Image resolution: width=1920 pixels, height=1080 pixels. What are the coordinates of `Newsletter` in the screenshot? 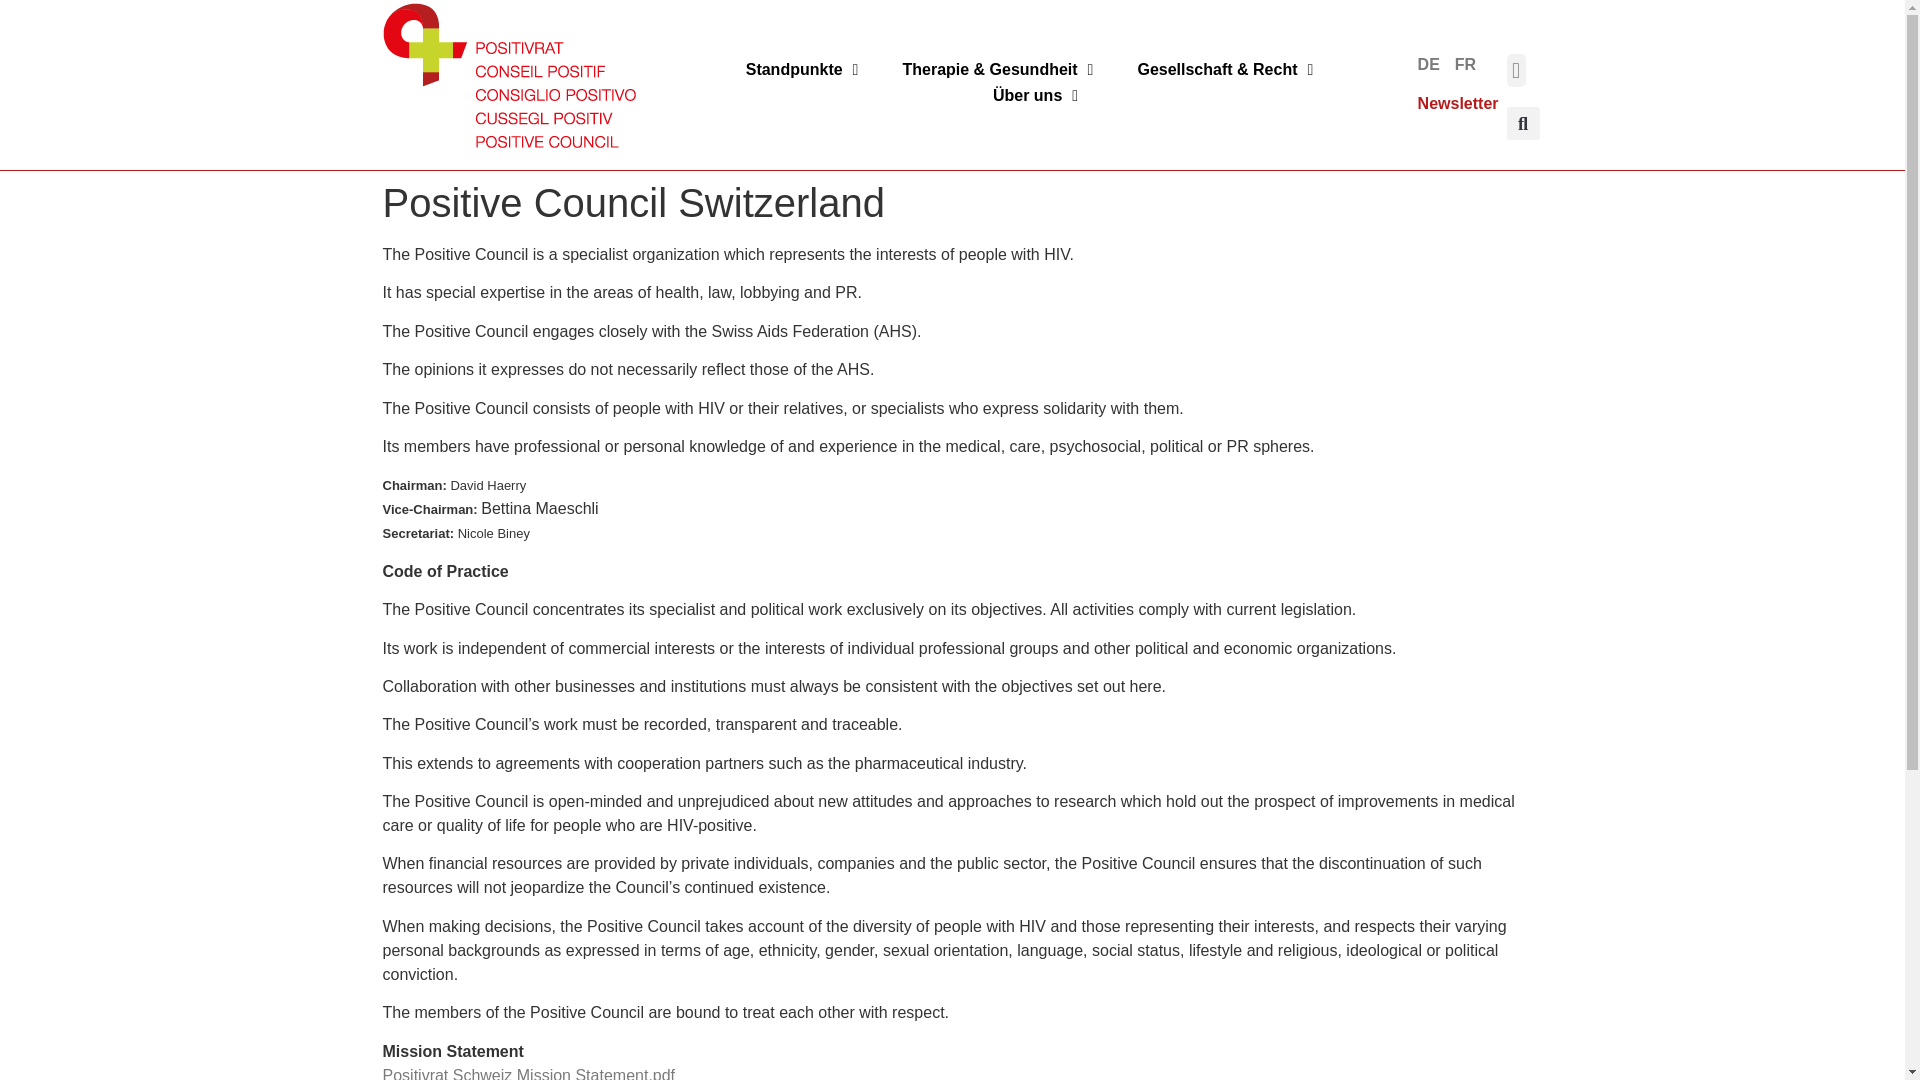 It's located at (1458, 104).